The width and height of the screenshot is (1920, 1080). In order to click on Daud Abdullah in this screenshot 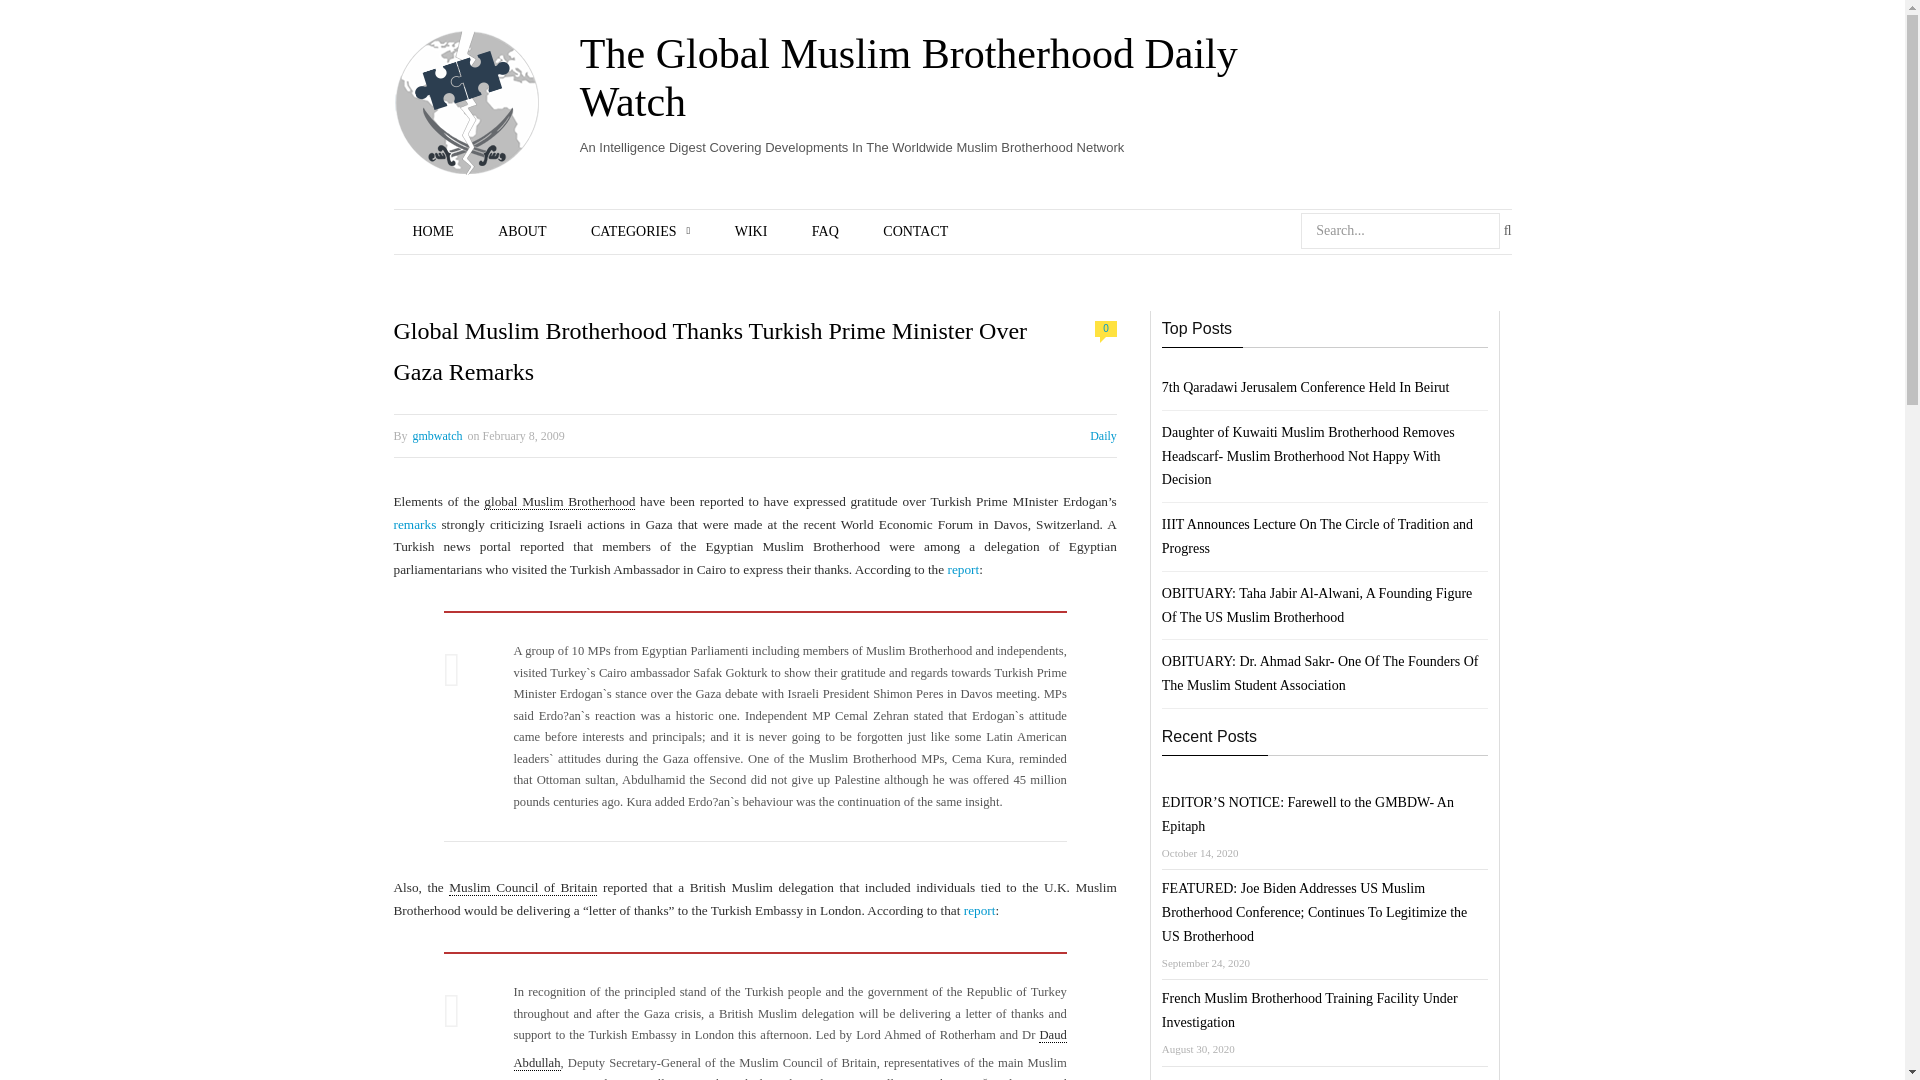, I will do `click(790, 1049)`.